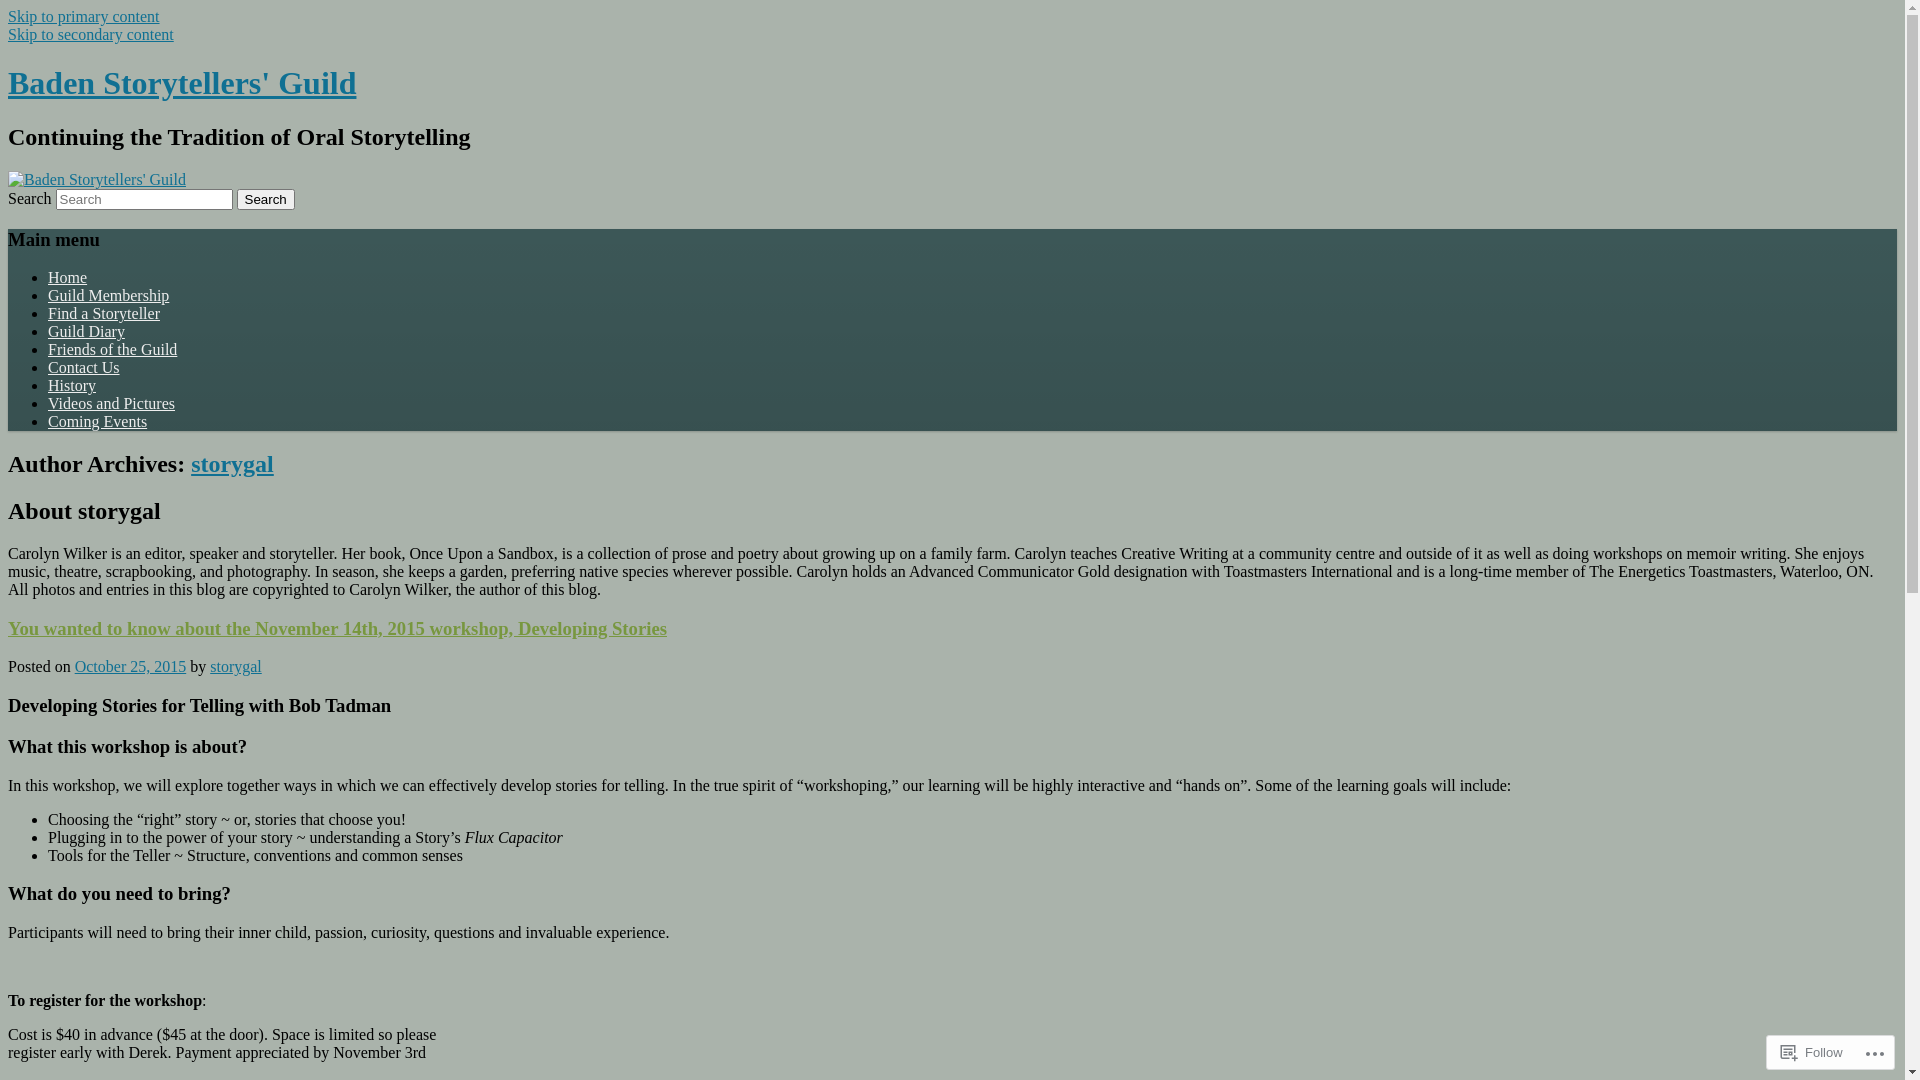 Image resolution: width=1920 pixels, height=1080 pixels. I want to click on Skip to primary content, so click(84, 16).